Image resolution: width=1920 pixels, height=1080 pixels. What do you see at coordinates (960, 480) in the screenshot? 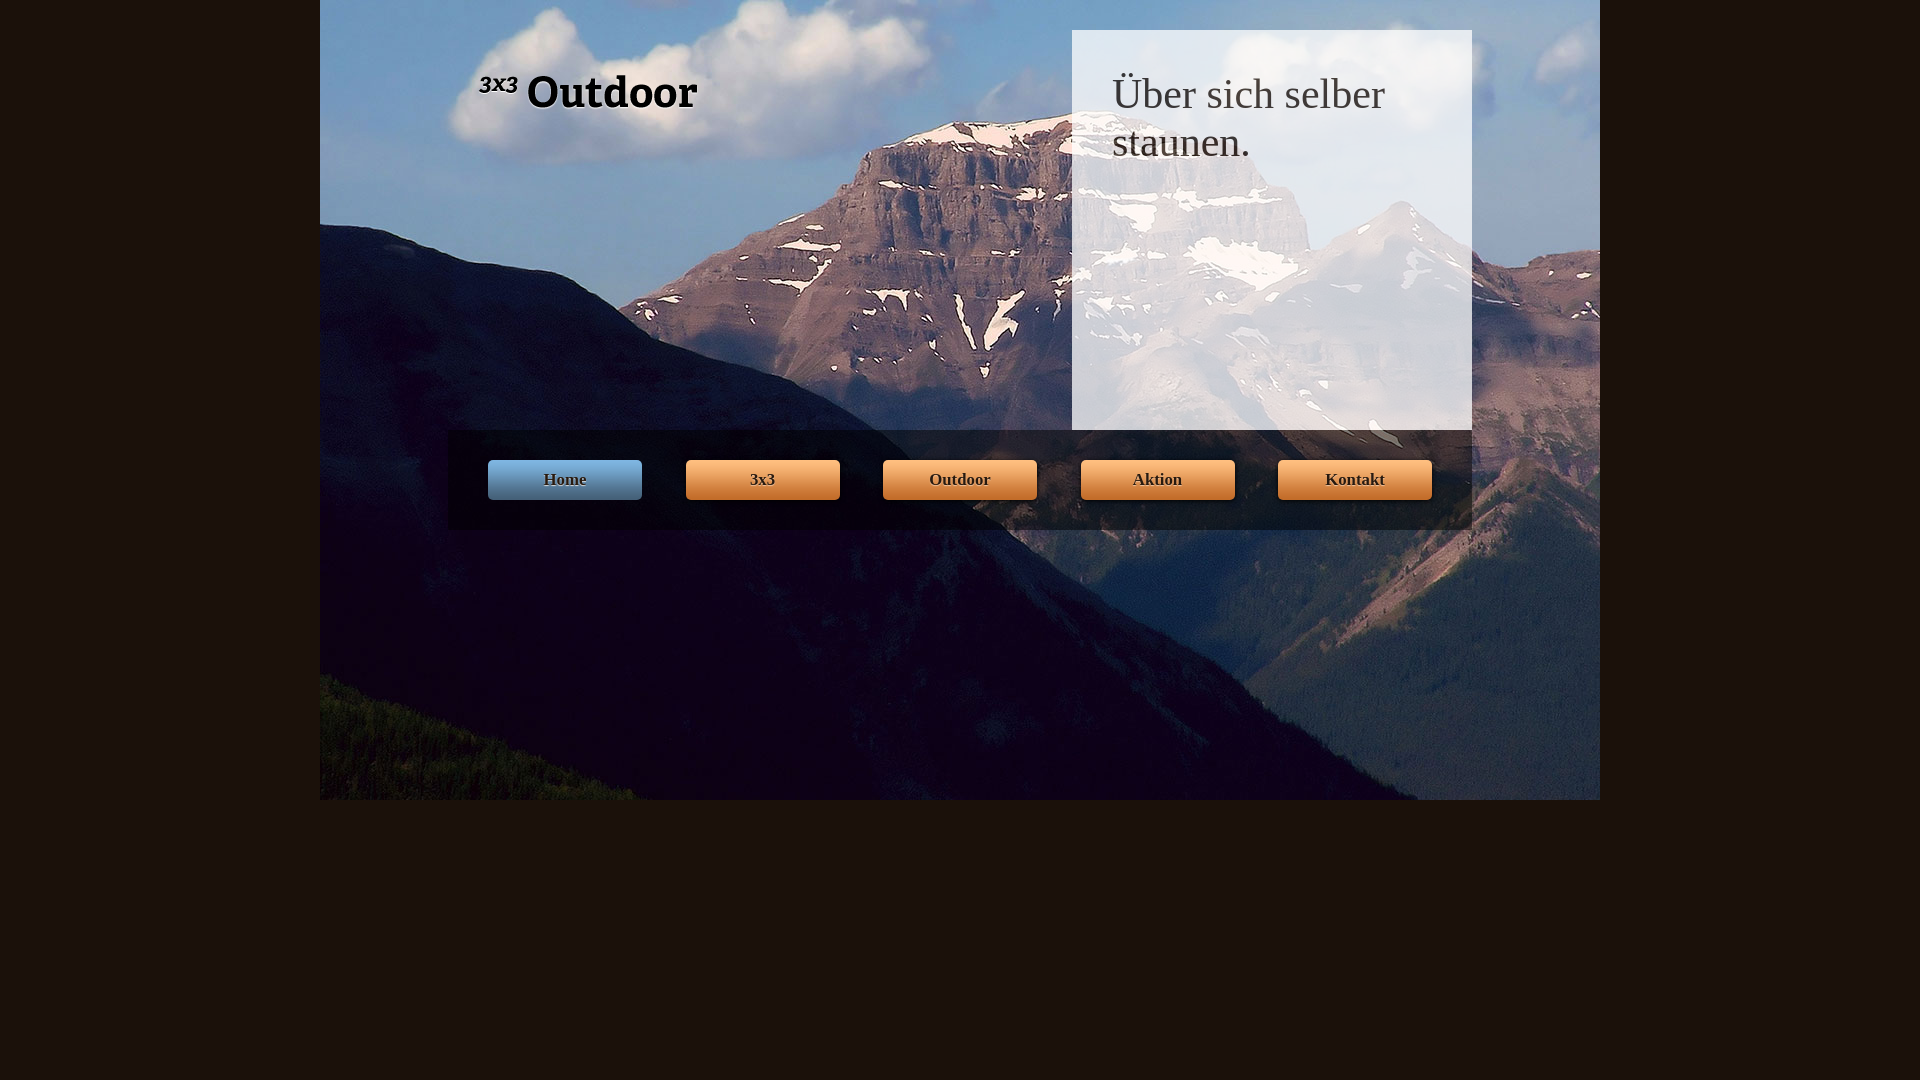
I see `Outdoor` at bounding box center [960, 480].